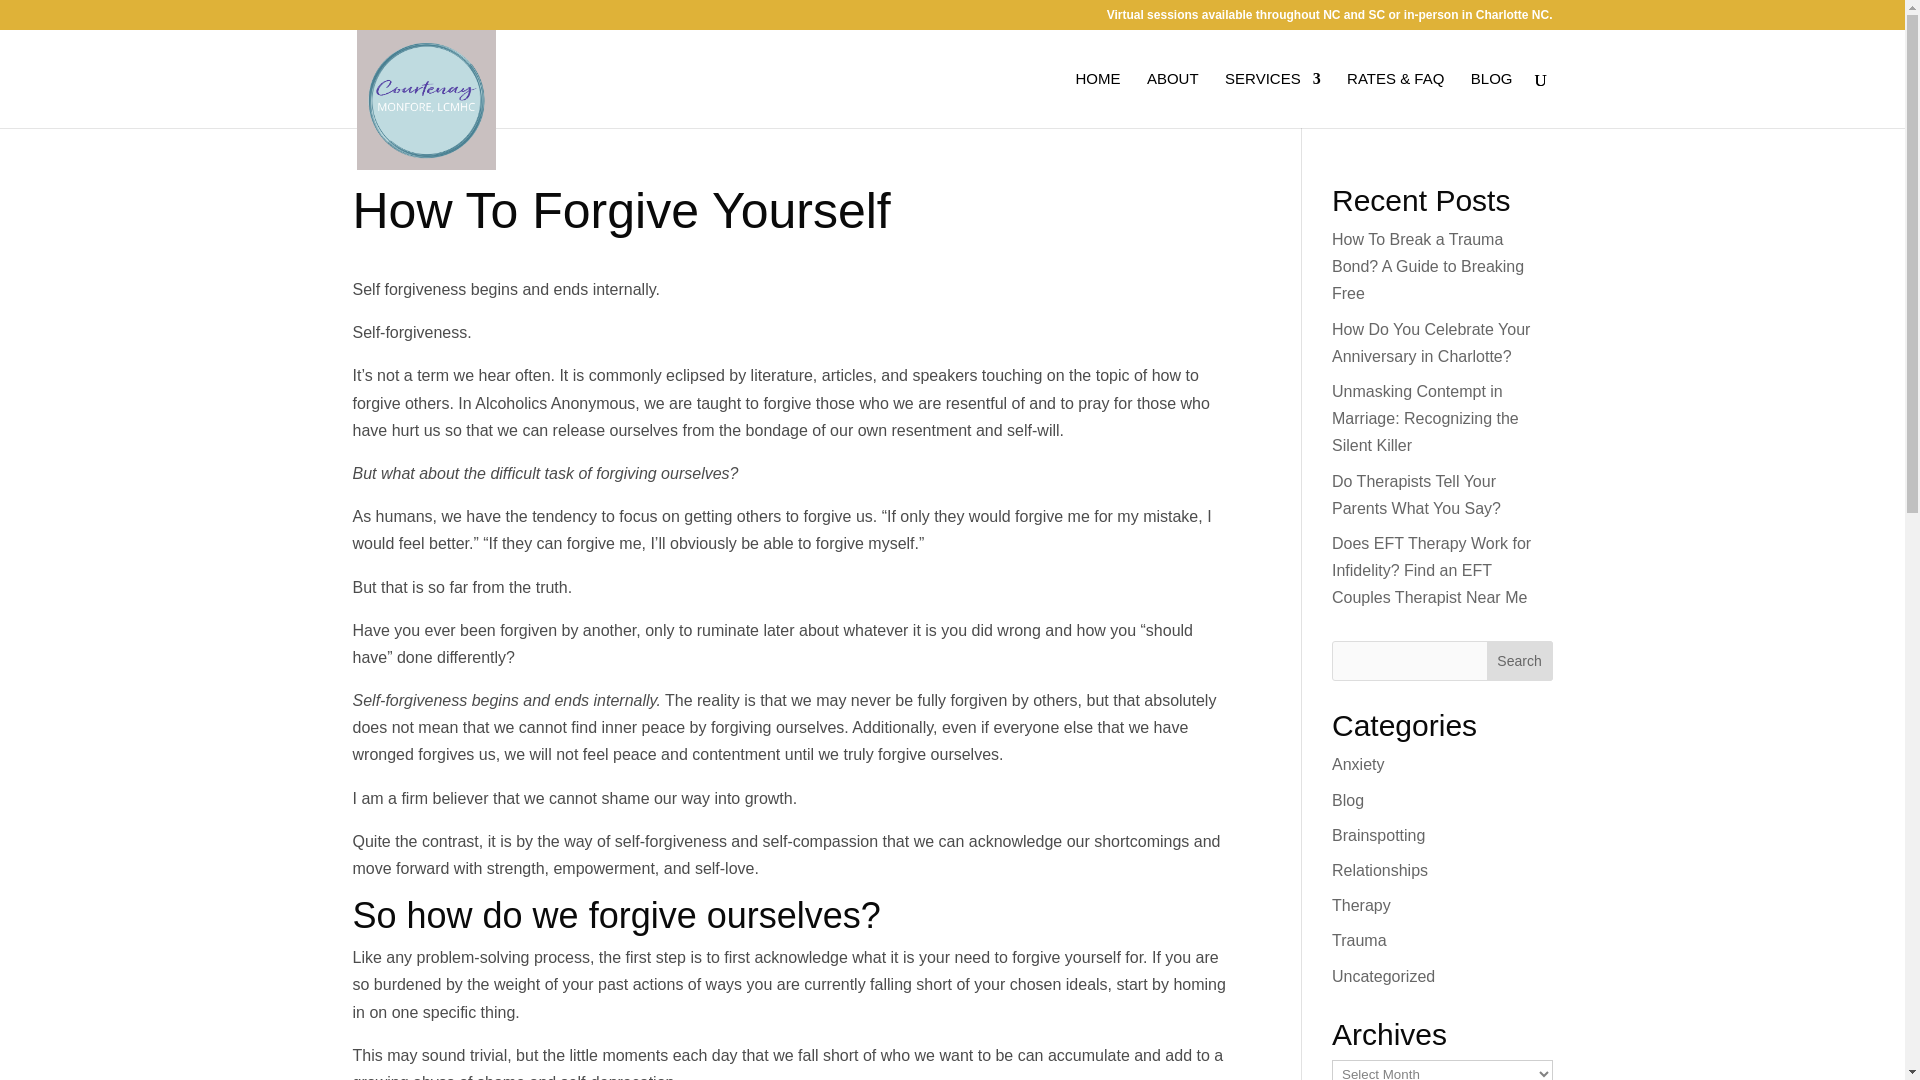 This screenshot has height=1080, width=1920. I want to click on Uncategorized, so click(1383, 976).